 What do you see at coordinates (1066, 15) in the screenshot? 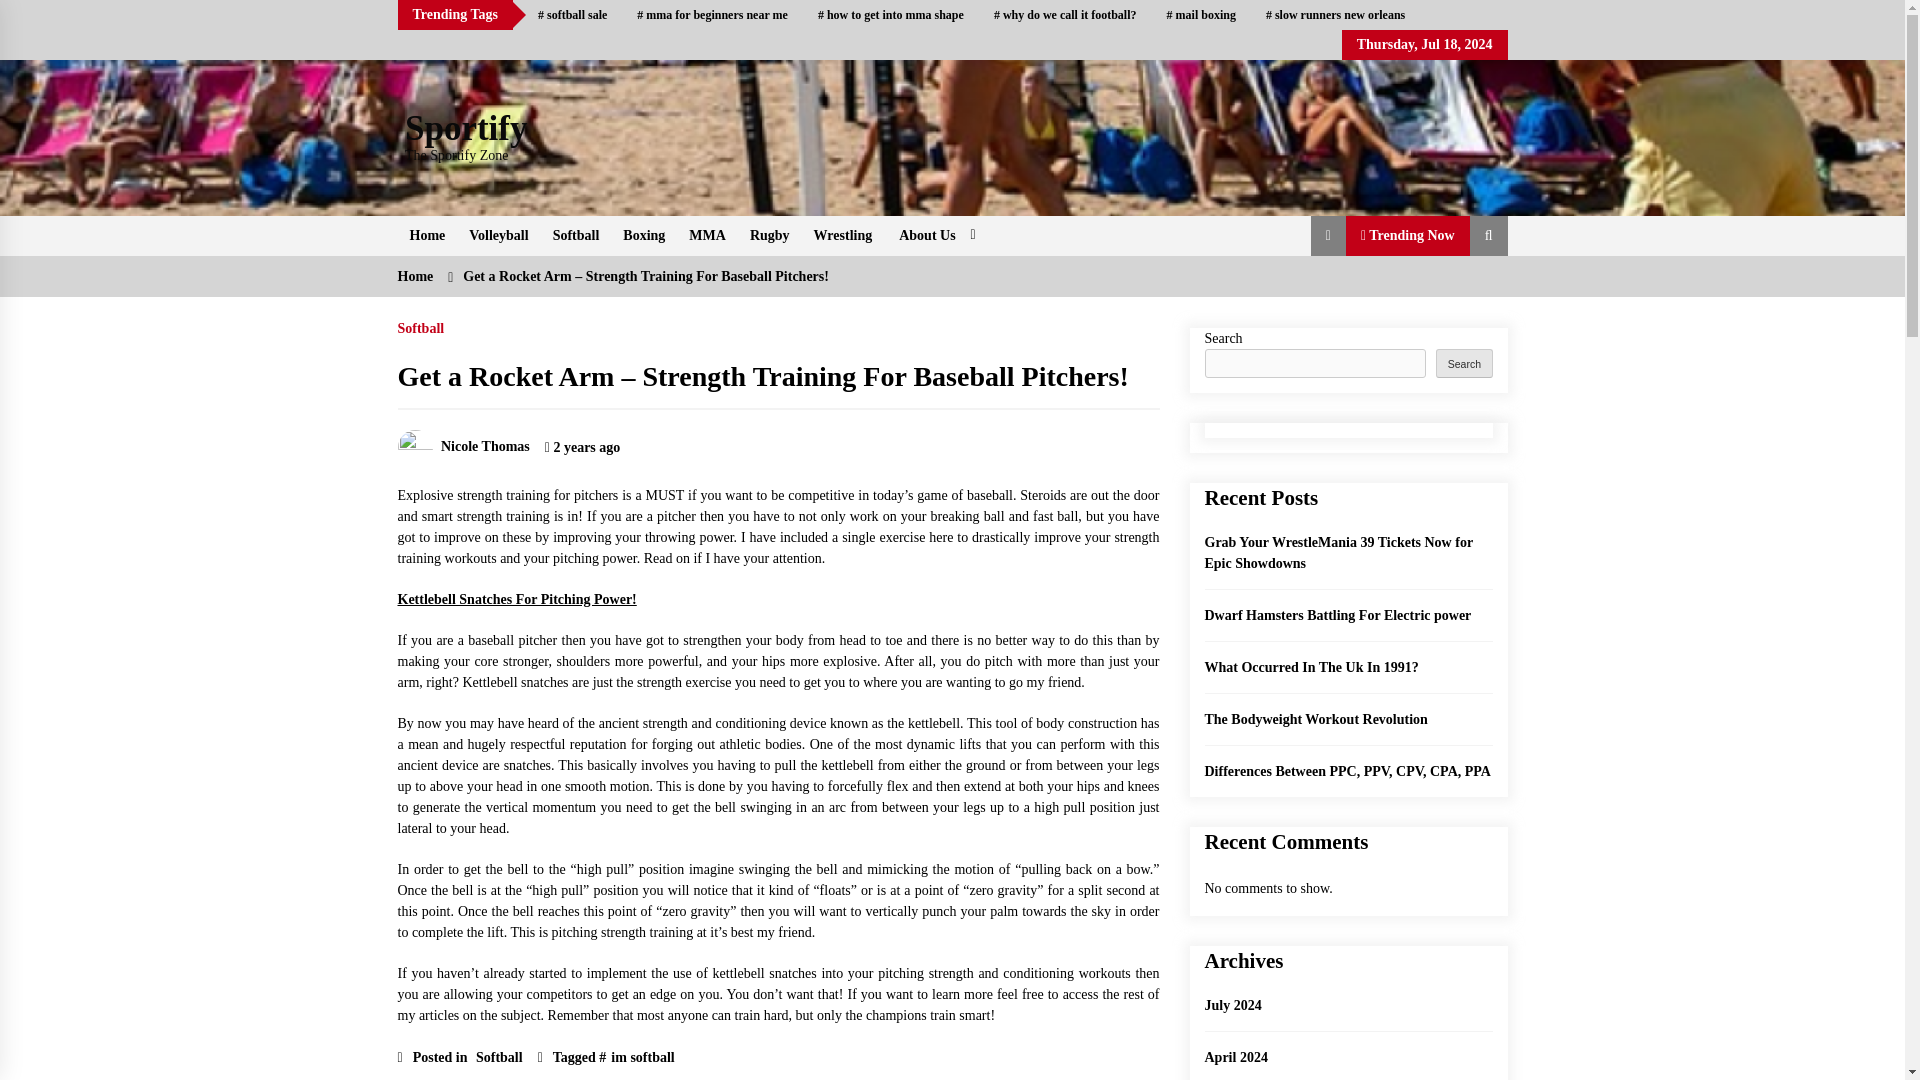
I see `why do we call it football?` at bounding box center [1066, 15].